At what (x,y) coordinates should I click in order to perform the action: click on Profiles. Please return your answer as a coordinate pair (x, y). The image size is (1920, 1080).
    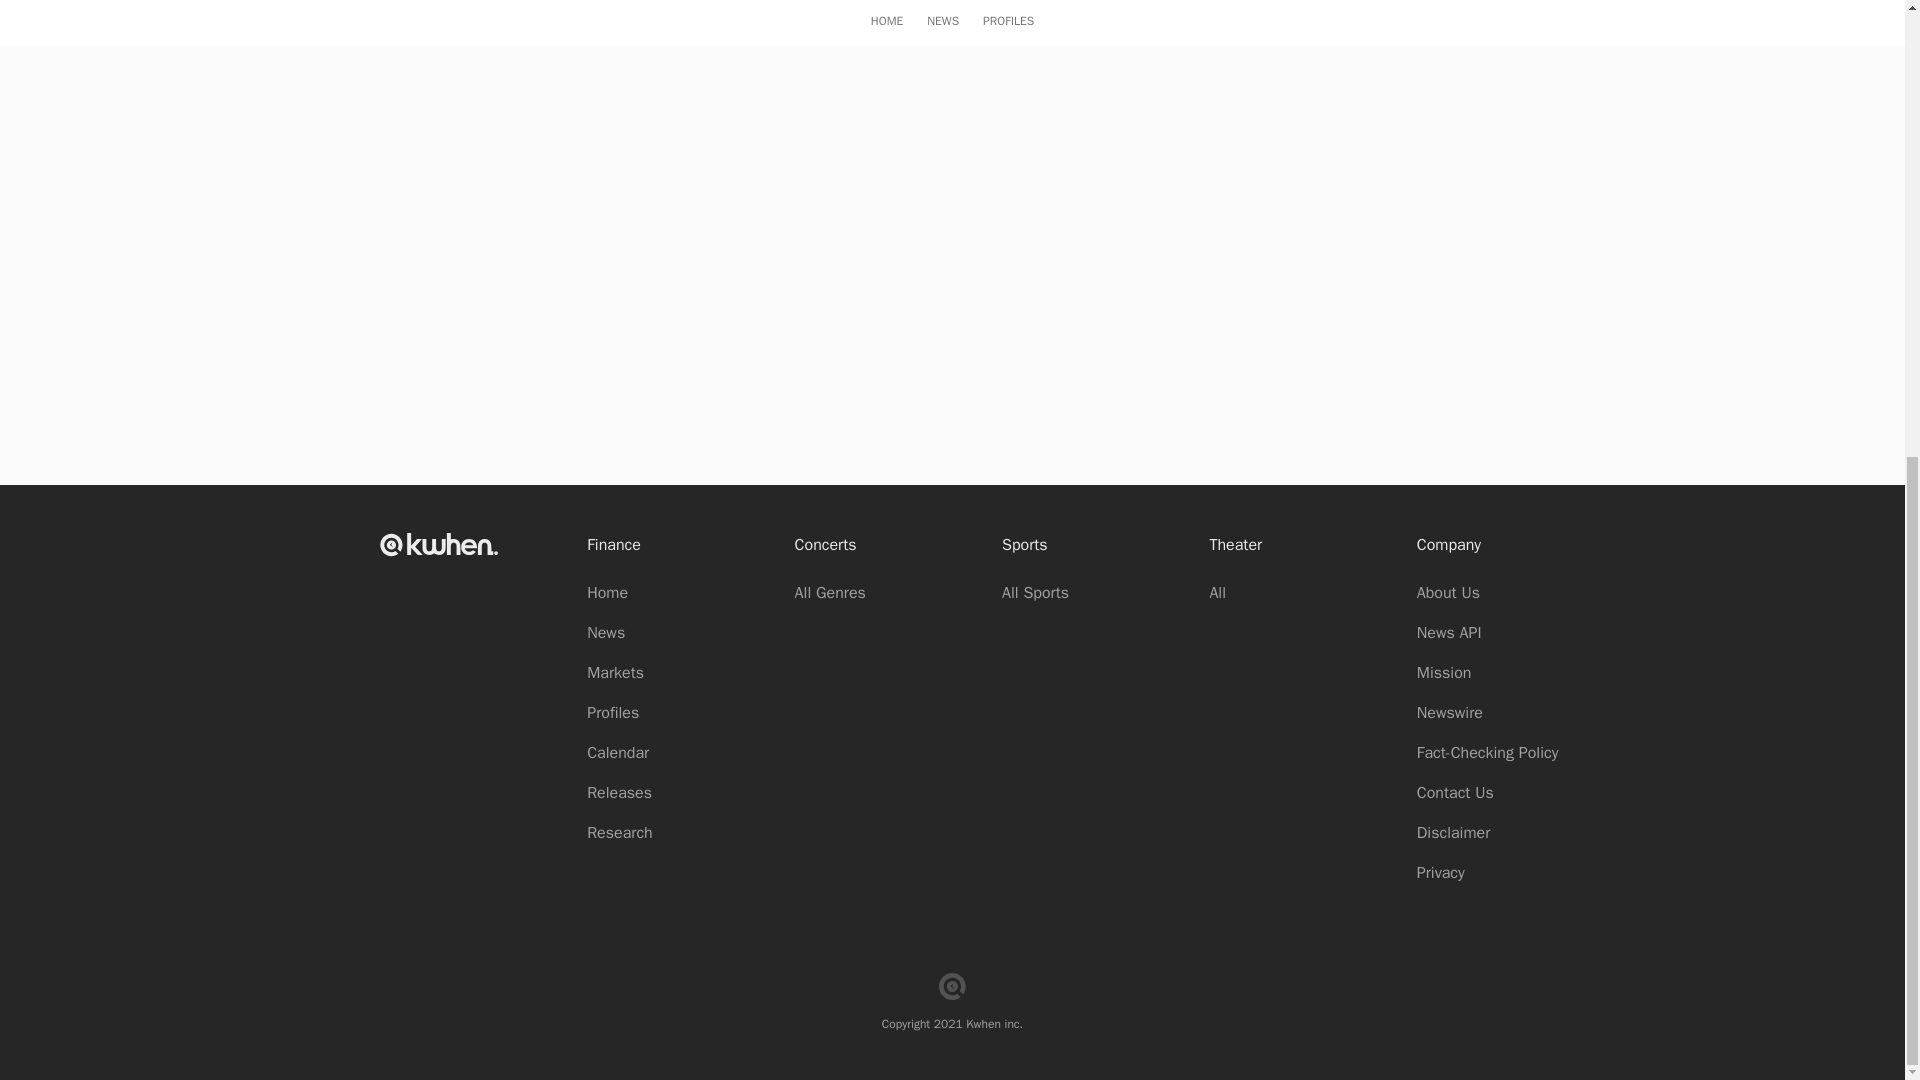
    Looking at the image, I should click on (613, 712).